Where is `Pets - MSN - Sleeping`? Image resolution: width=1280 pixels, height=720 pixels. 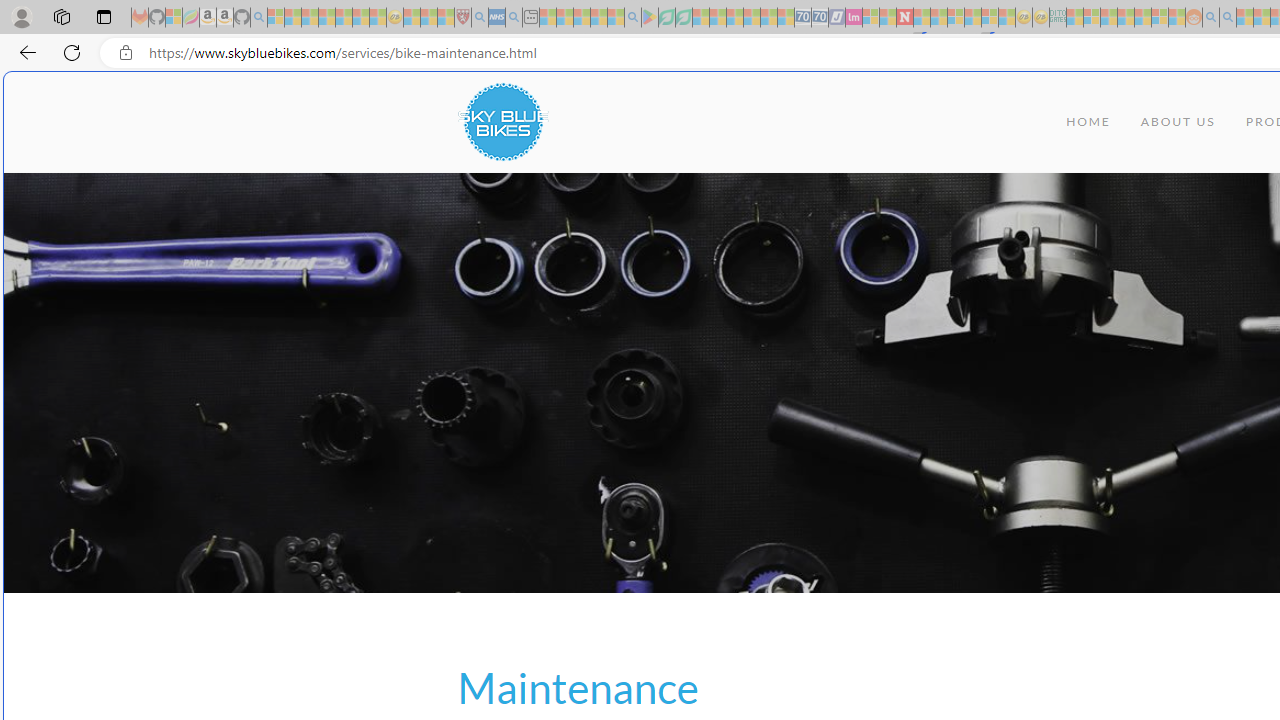
Pets - MSN - Sleeping is located at coordinates (598, 18).